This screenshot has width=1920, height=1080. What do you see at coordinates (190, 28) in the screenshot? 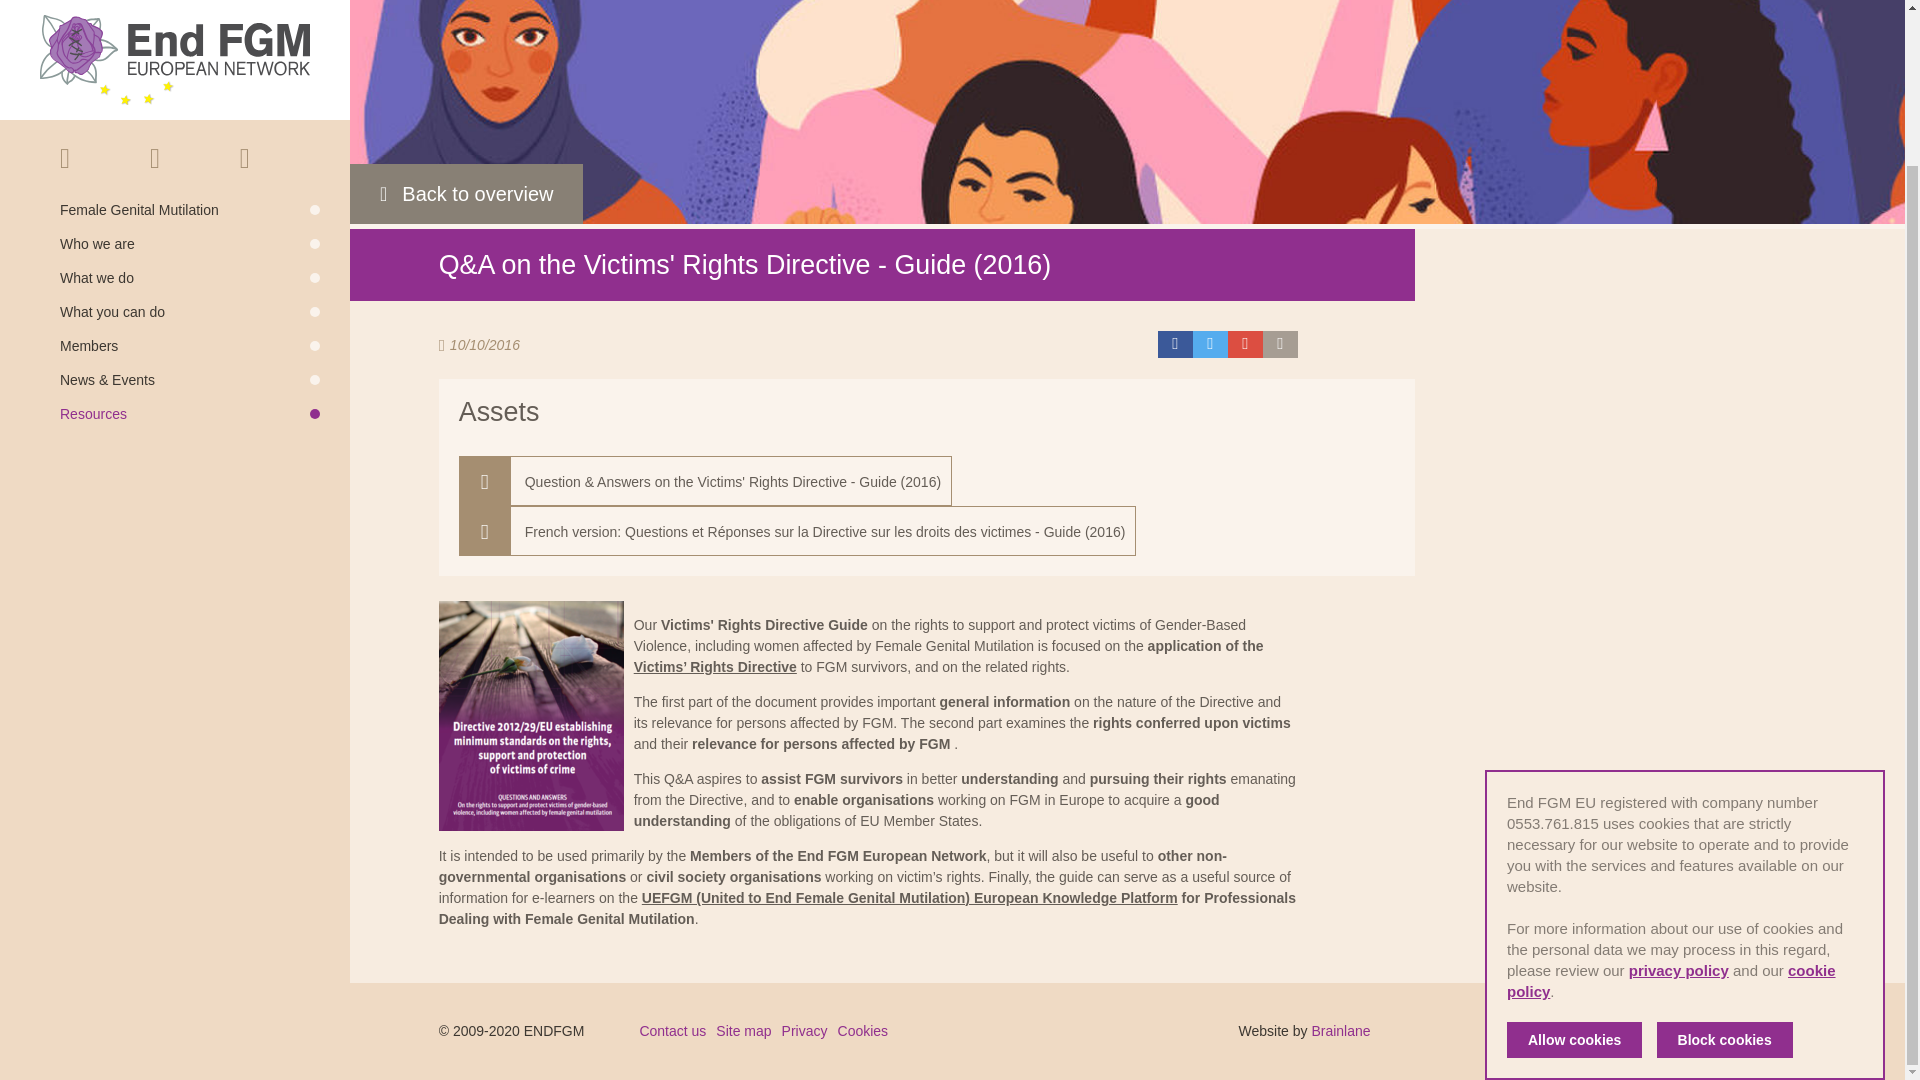
I see `Female Genital Mutilation` at bounding box center [190, 28].